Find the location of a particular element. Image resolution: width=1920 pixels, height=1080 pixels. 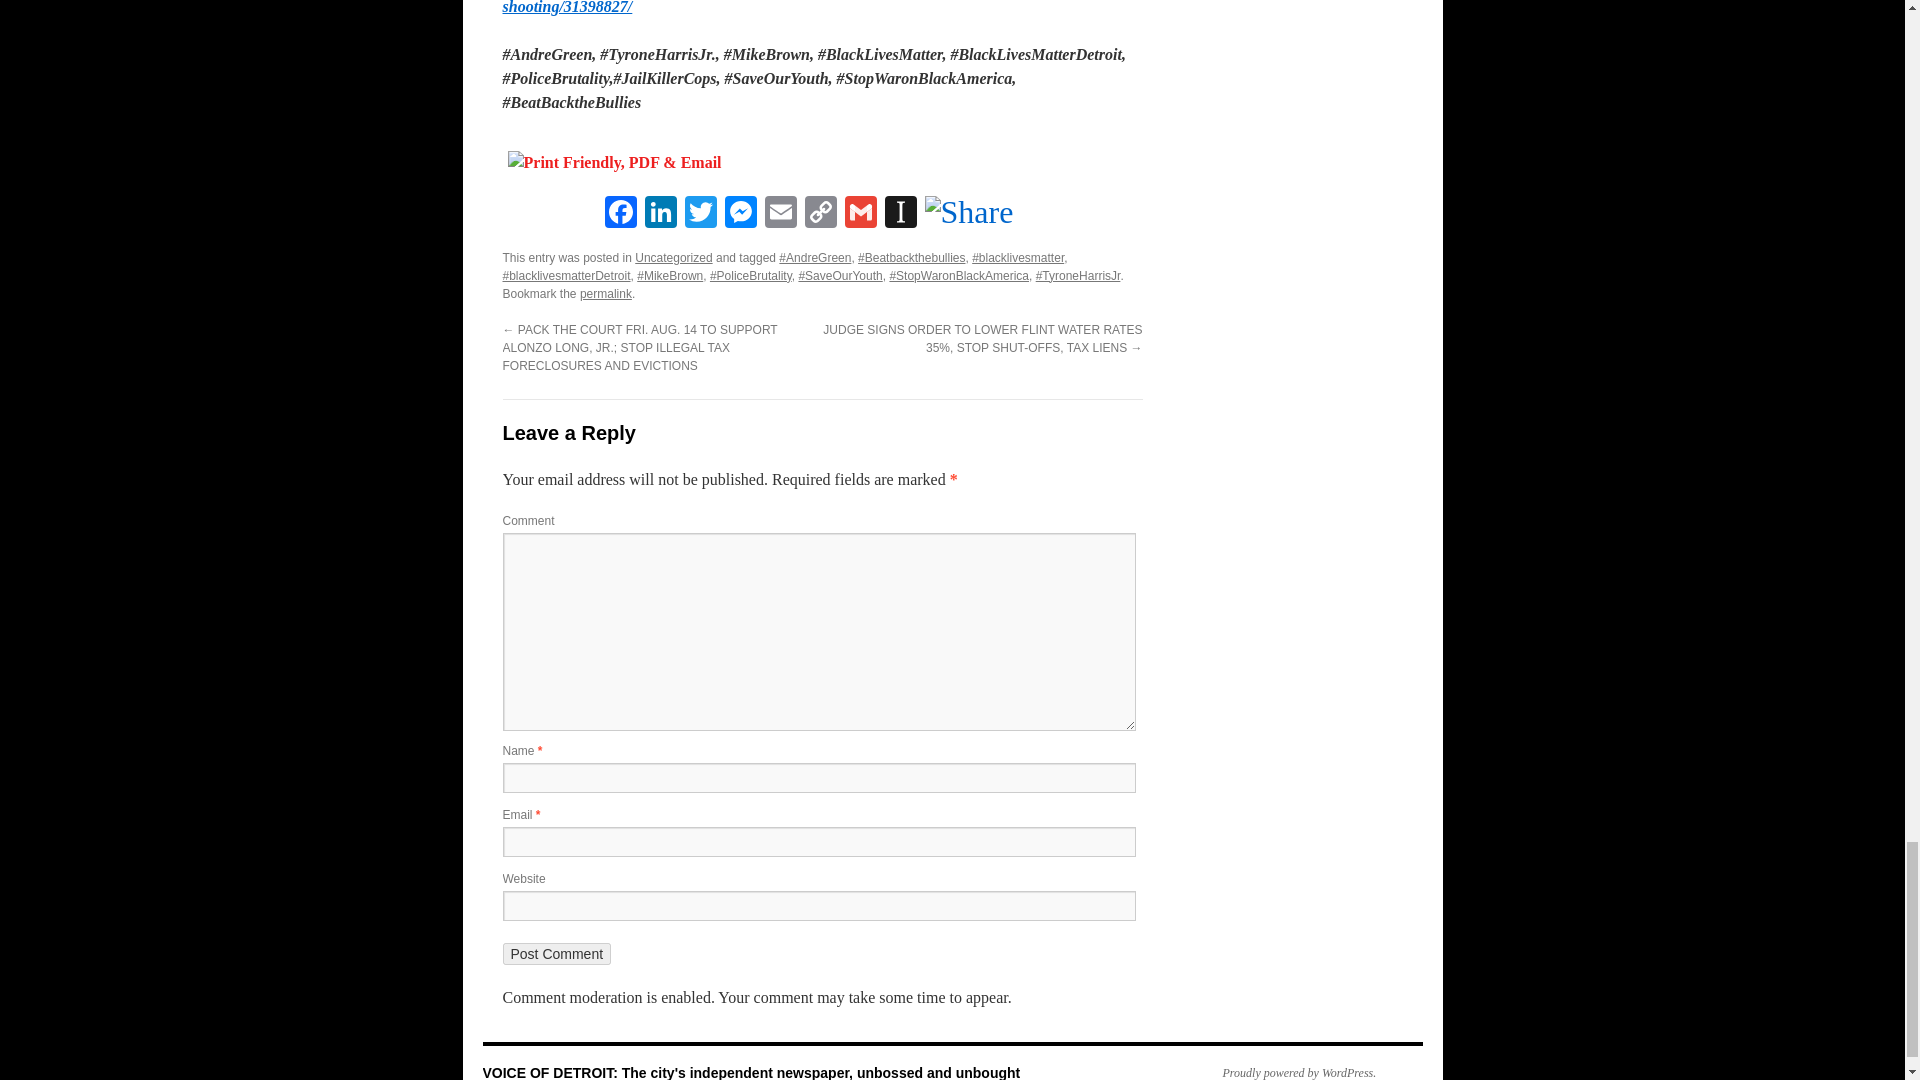

Facebook is located at coordinates (619, 214).